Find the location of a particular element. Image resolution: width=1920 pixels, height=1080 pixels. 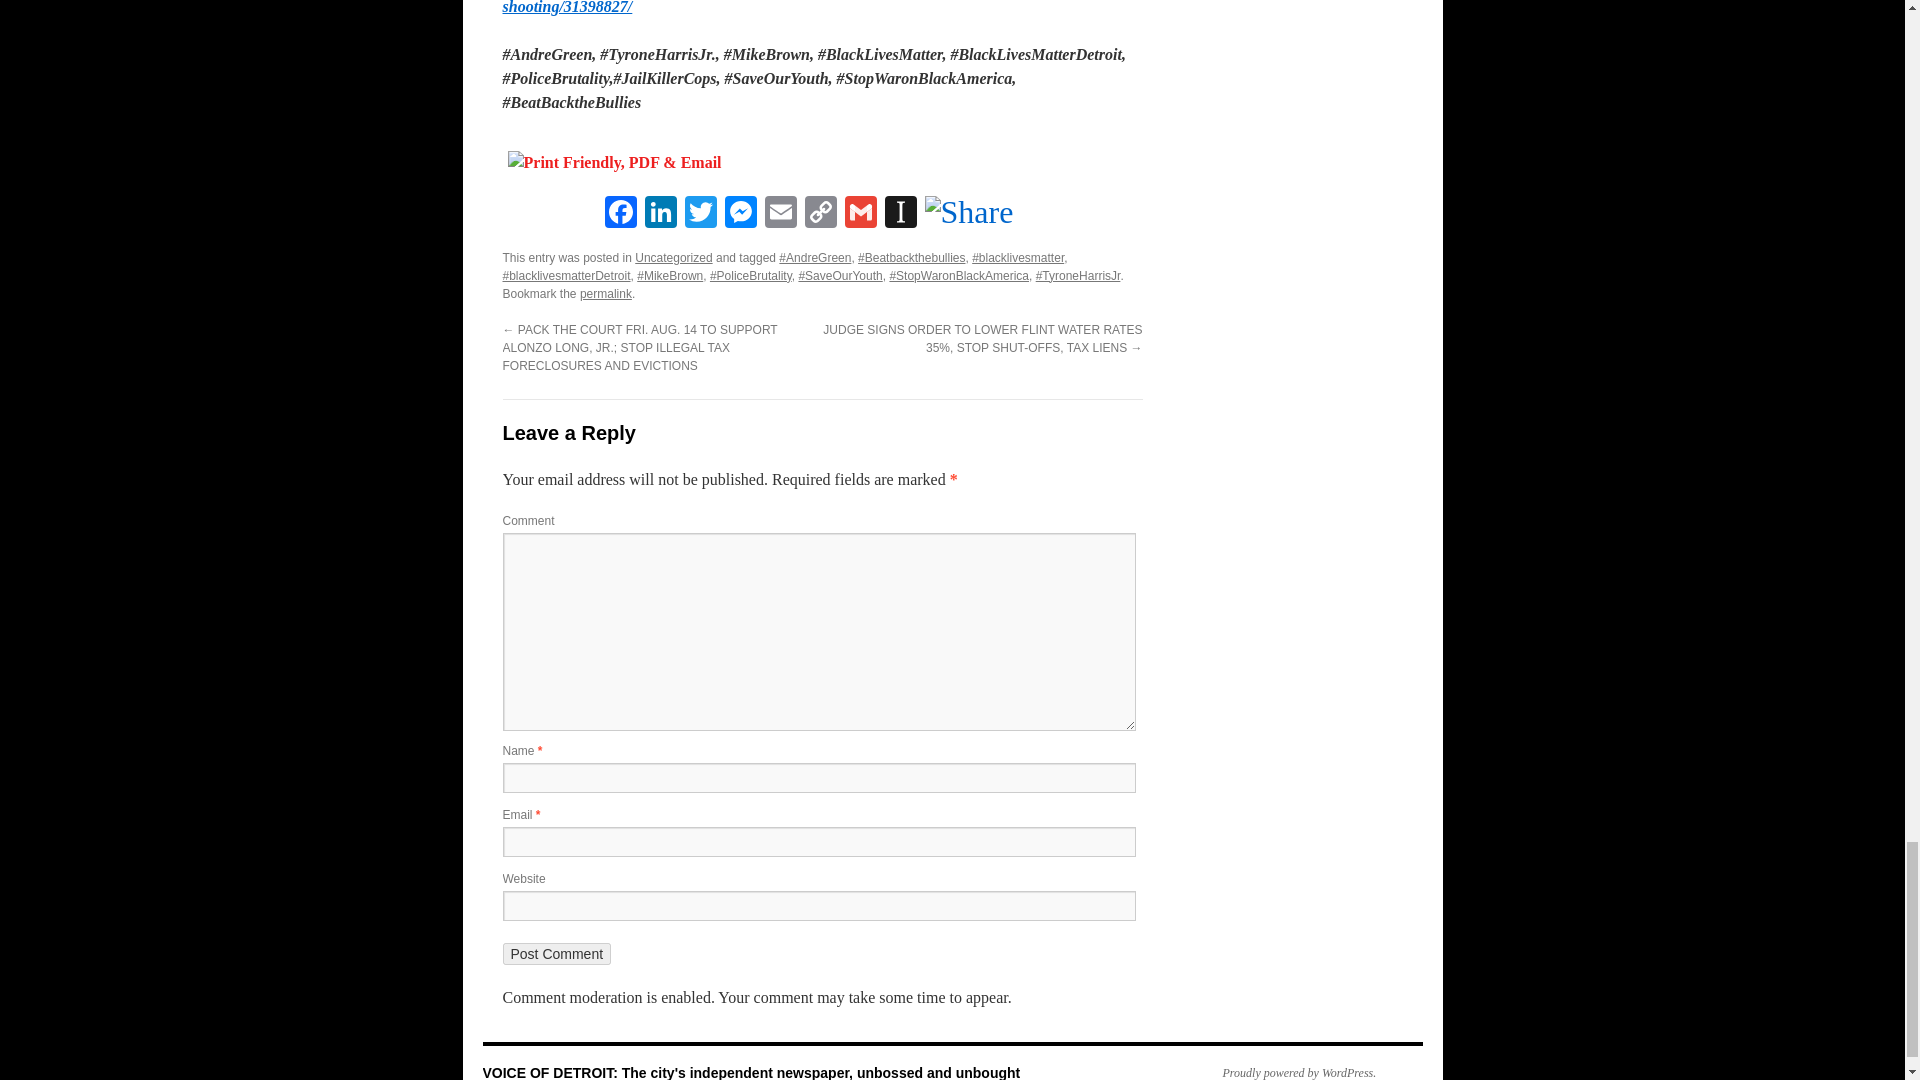

Facebook is located at coordinates (619, 214).